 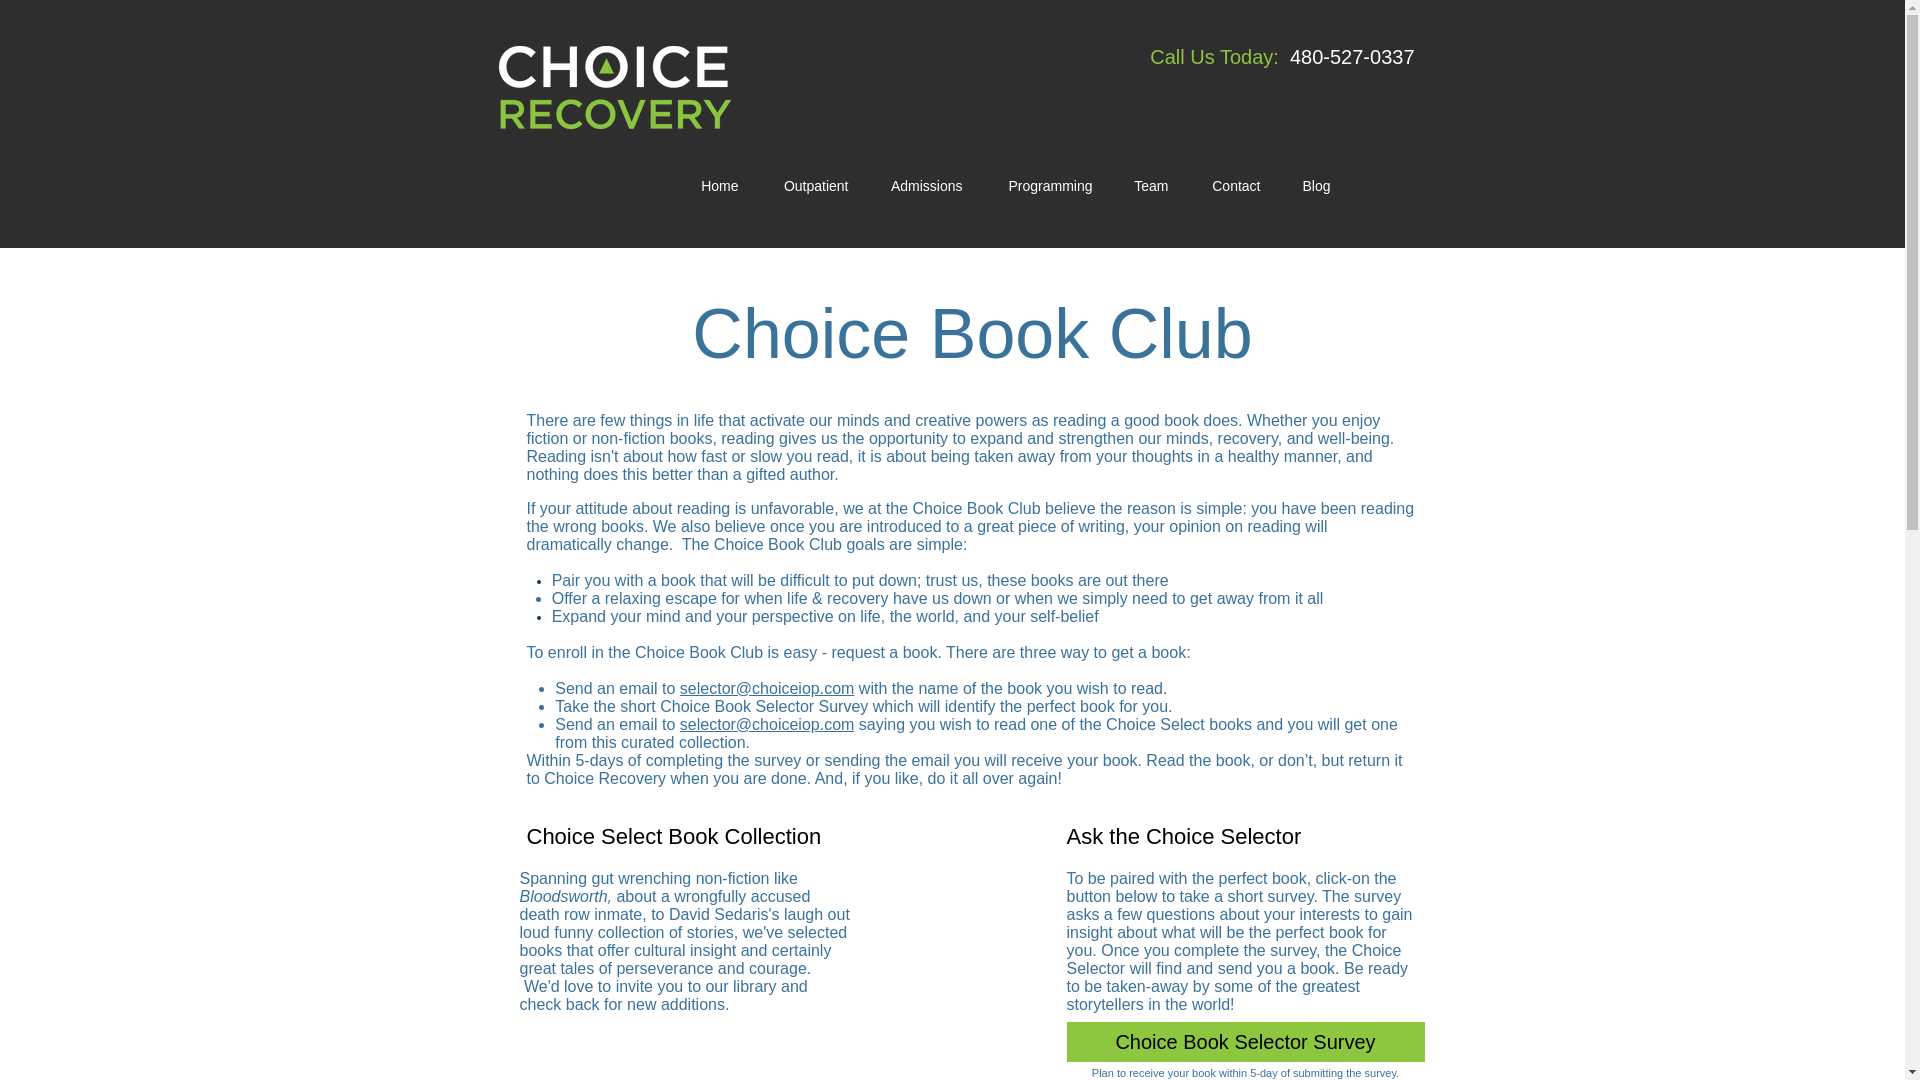 What do you see at coordinates (1234, 185) in the screenshot?
I see `Contact` at bounding box center [1234, 185].